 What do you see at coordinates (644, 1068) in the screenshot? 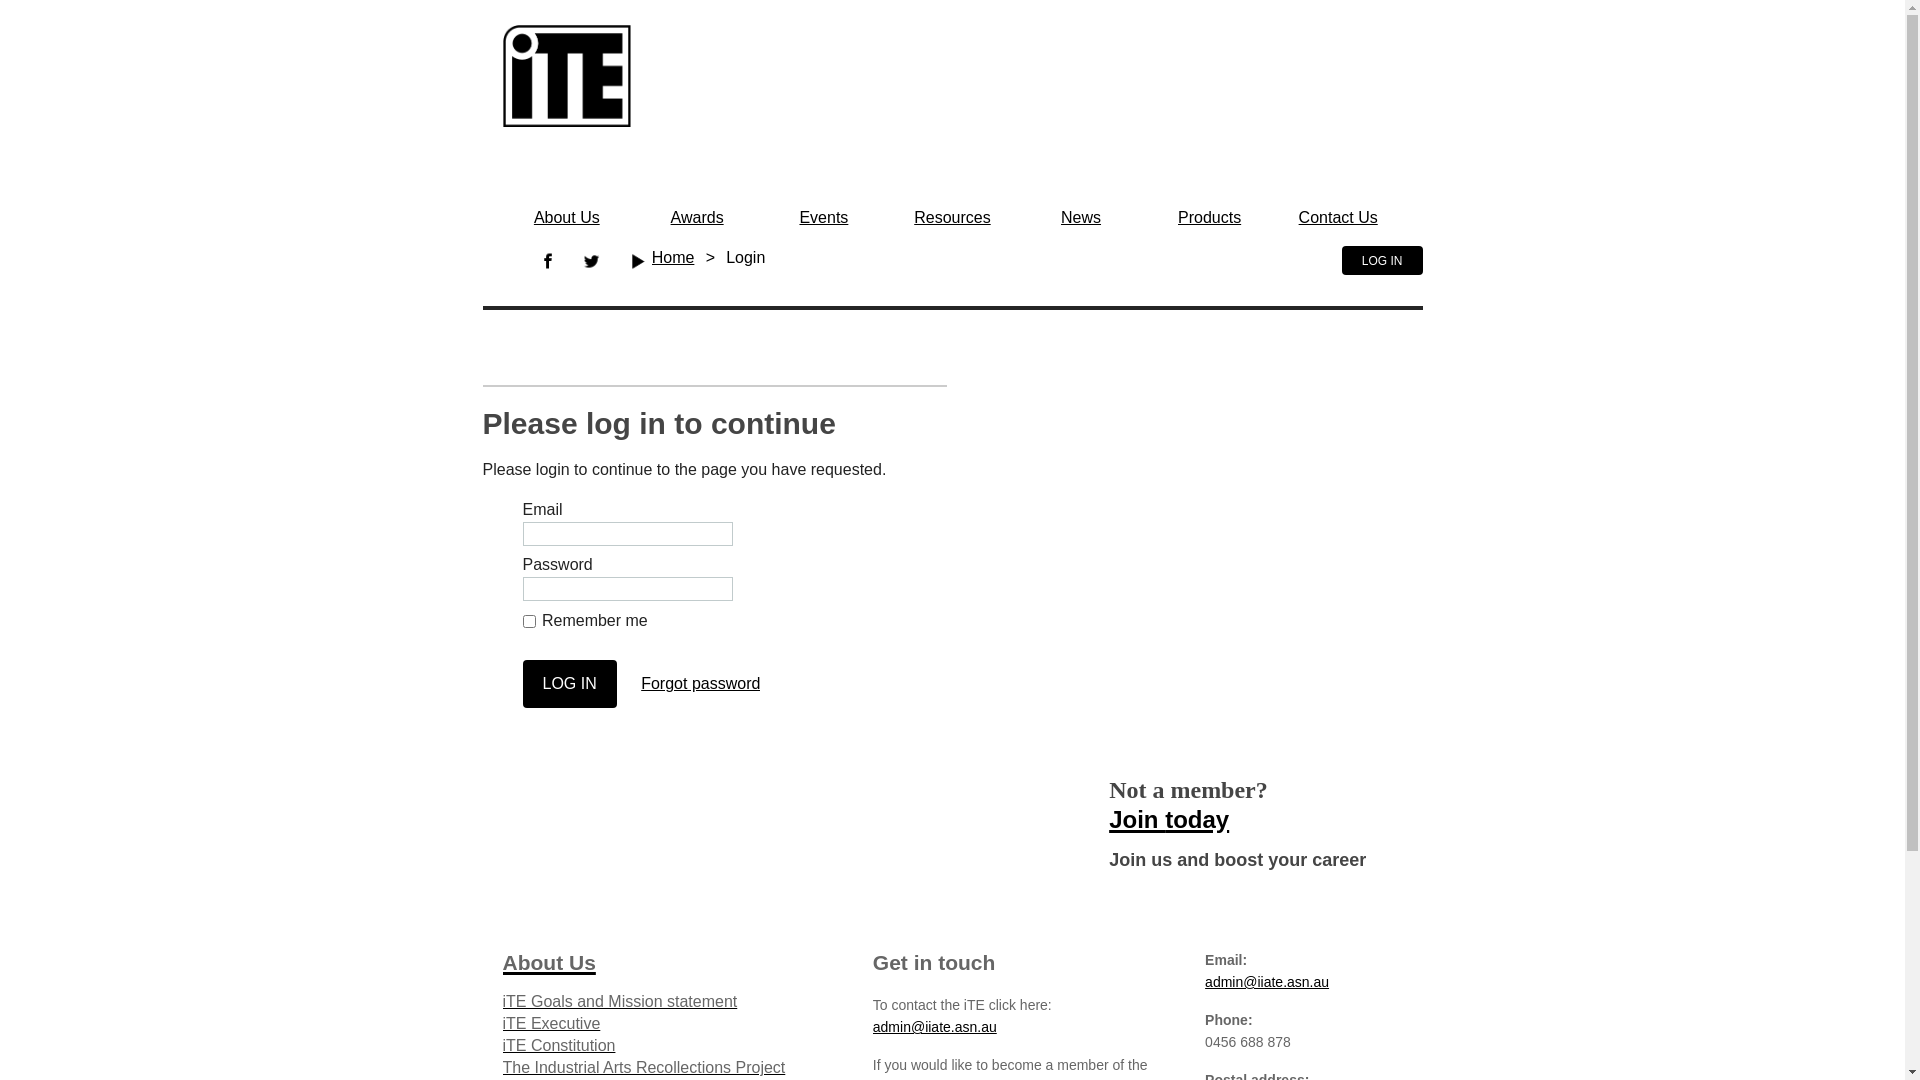
I see `The Industrial Arts Recollections Project` at bounding box center [644, 1068].